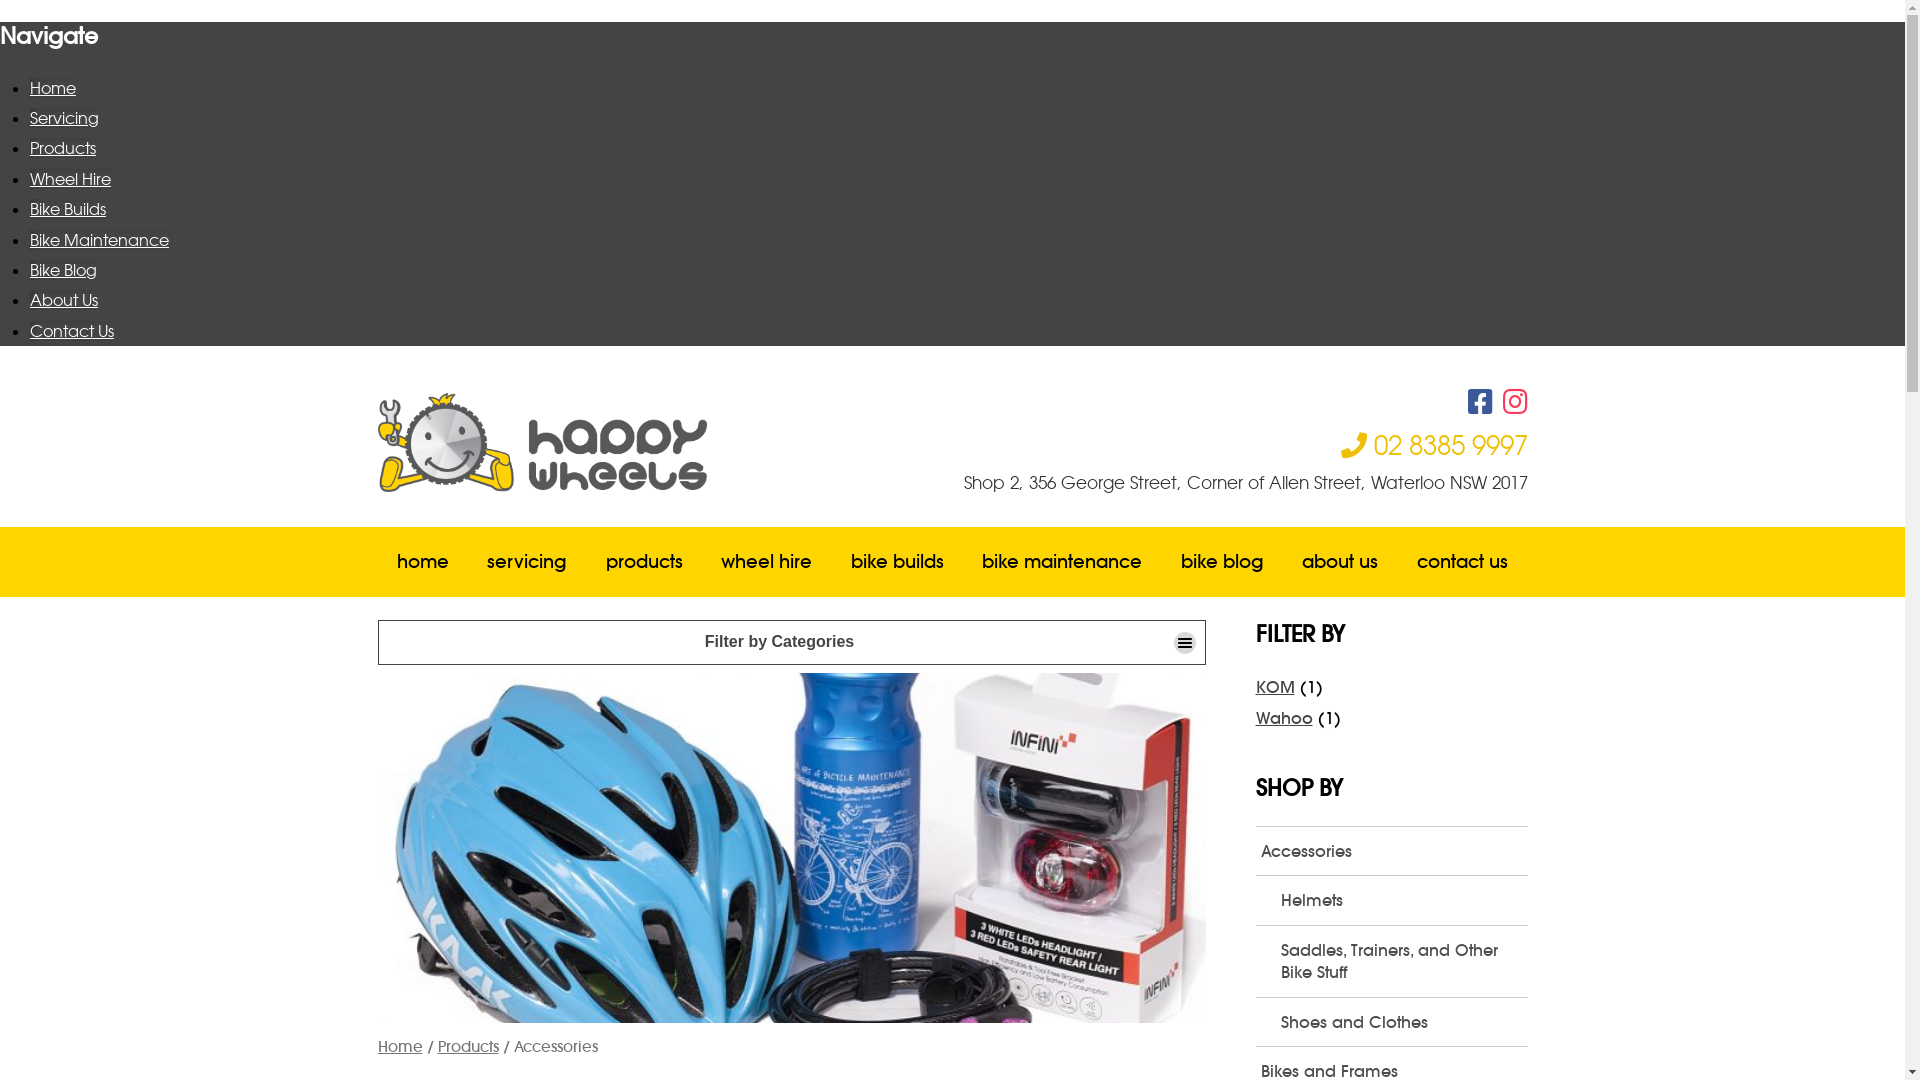 This screenshot has height=1080, width=1920. Describe the element at coordinates (1276, 687) in the screenshot. I see `KOM` at that location.